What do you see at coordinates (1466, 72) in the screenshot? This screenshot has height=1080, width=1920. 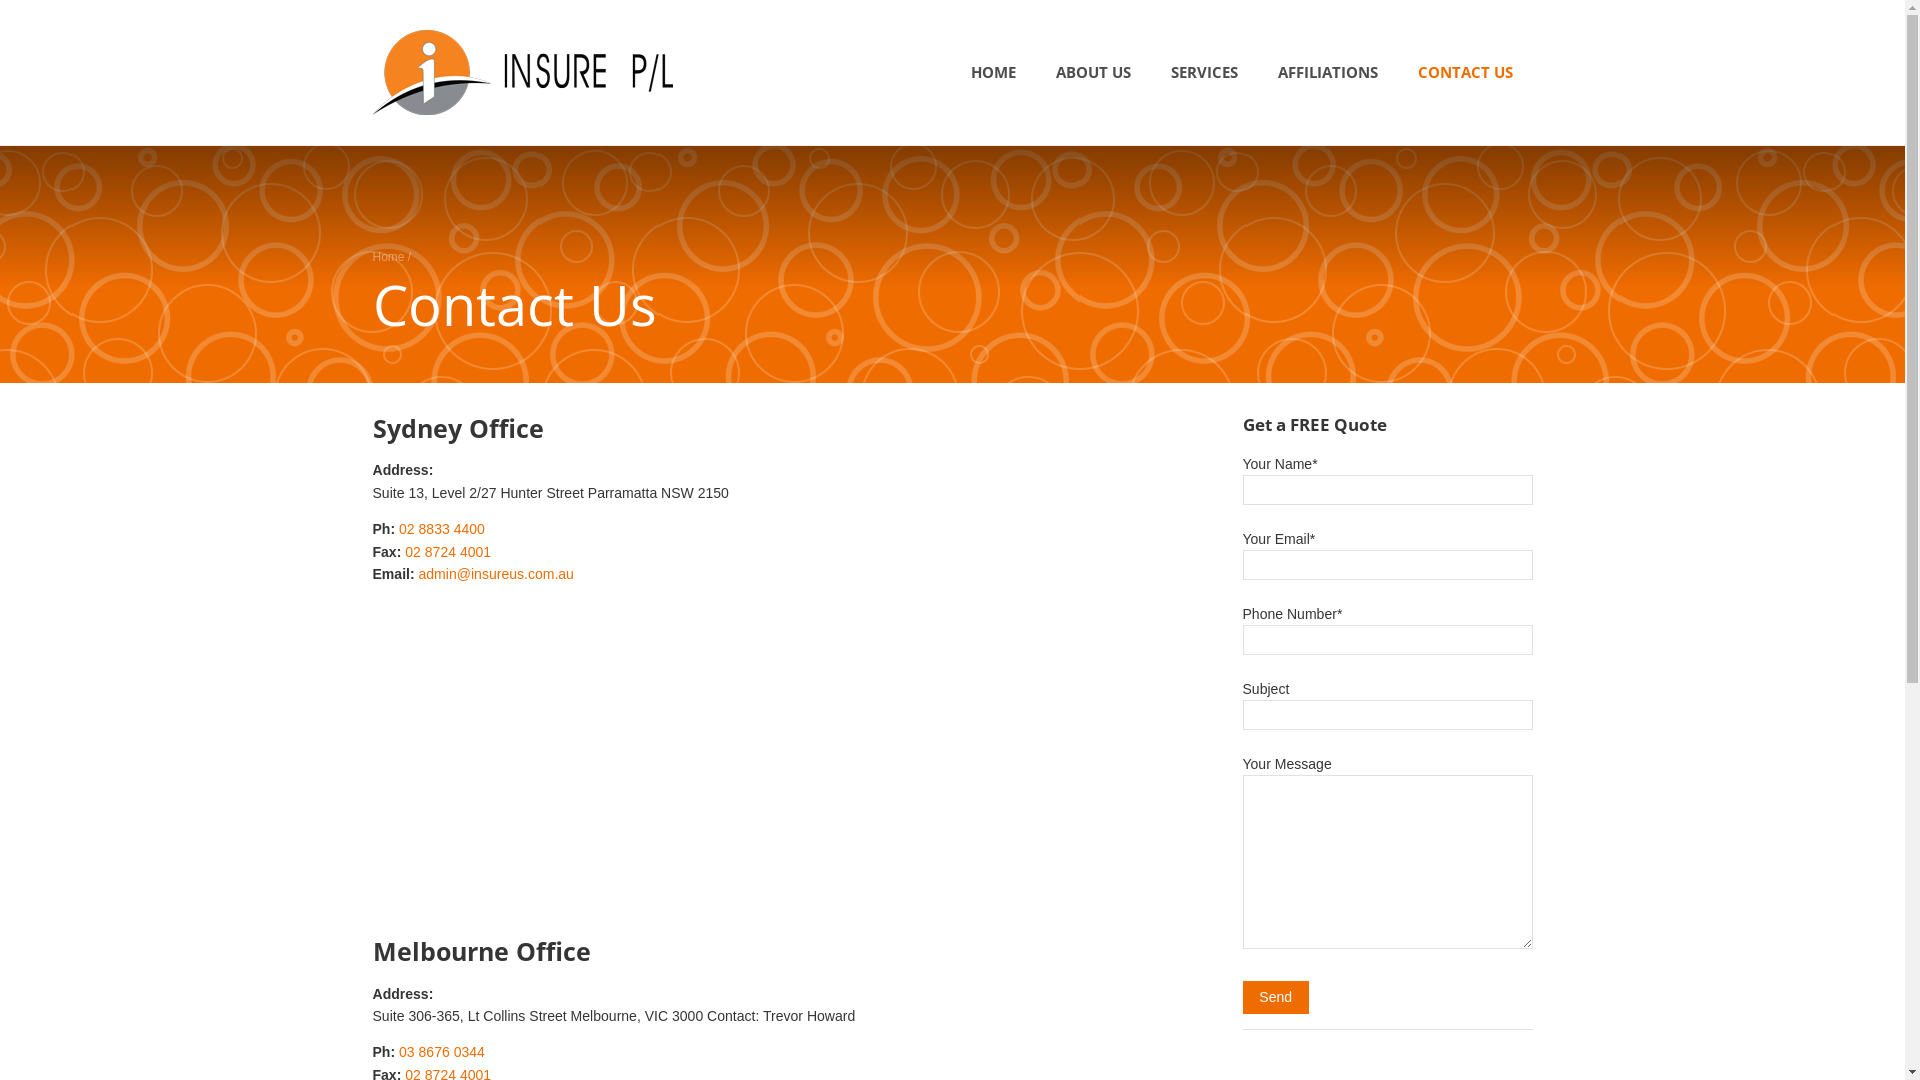 I see `CONTACT US` at bounding box center [1466, 72].